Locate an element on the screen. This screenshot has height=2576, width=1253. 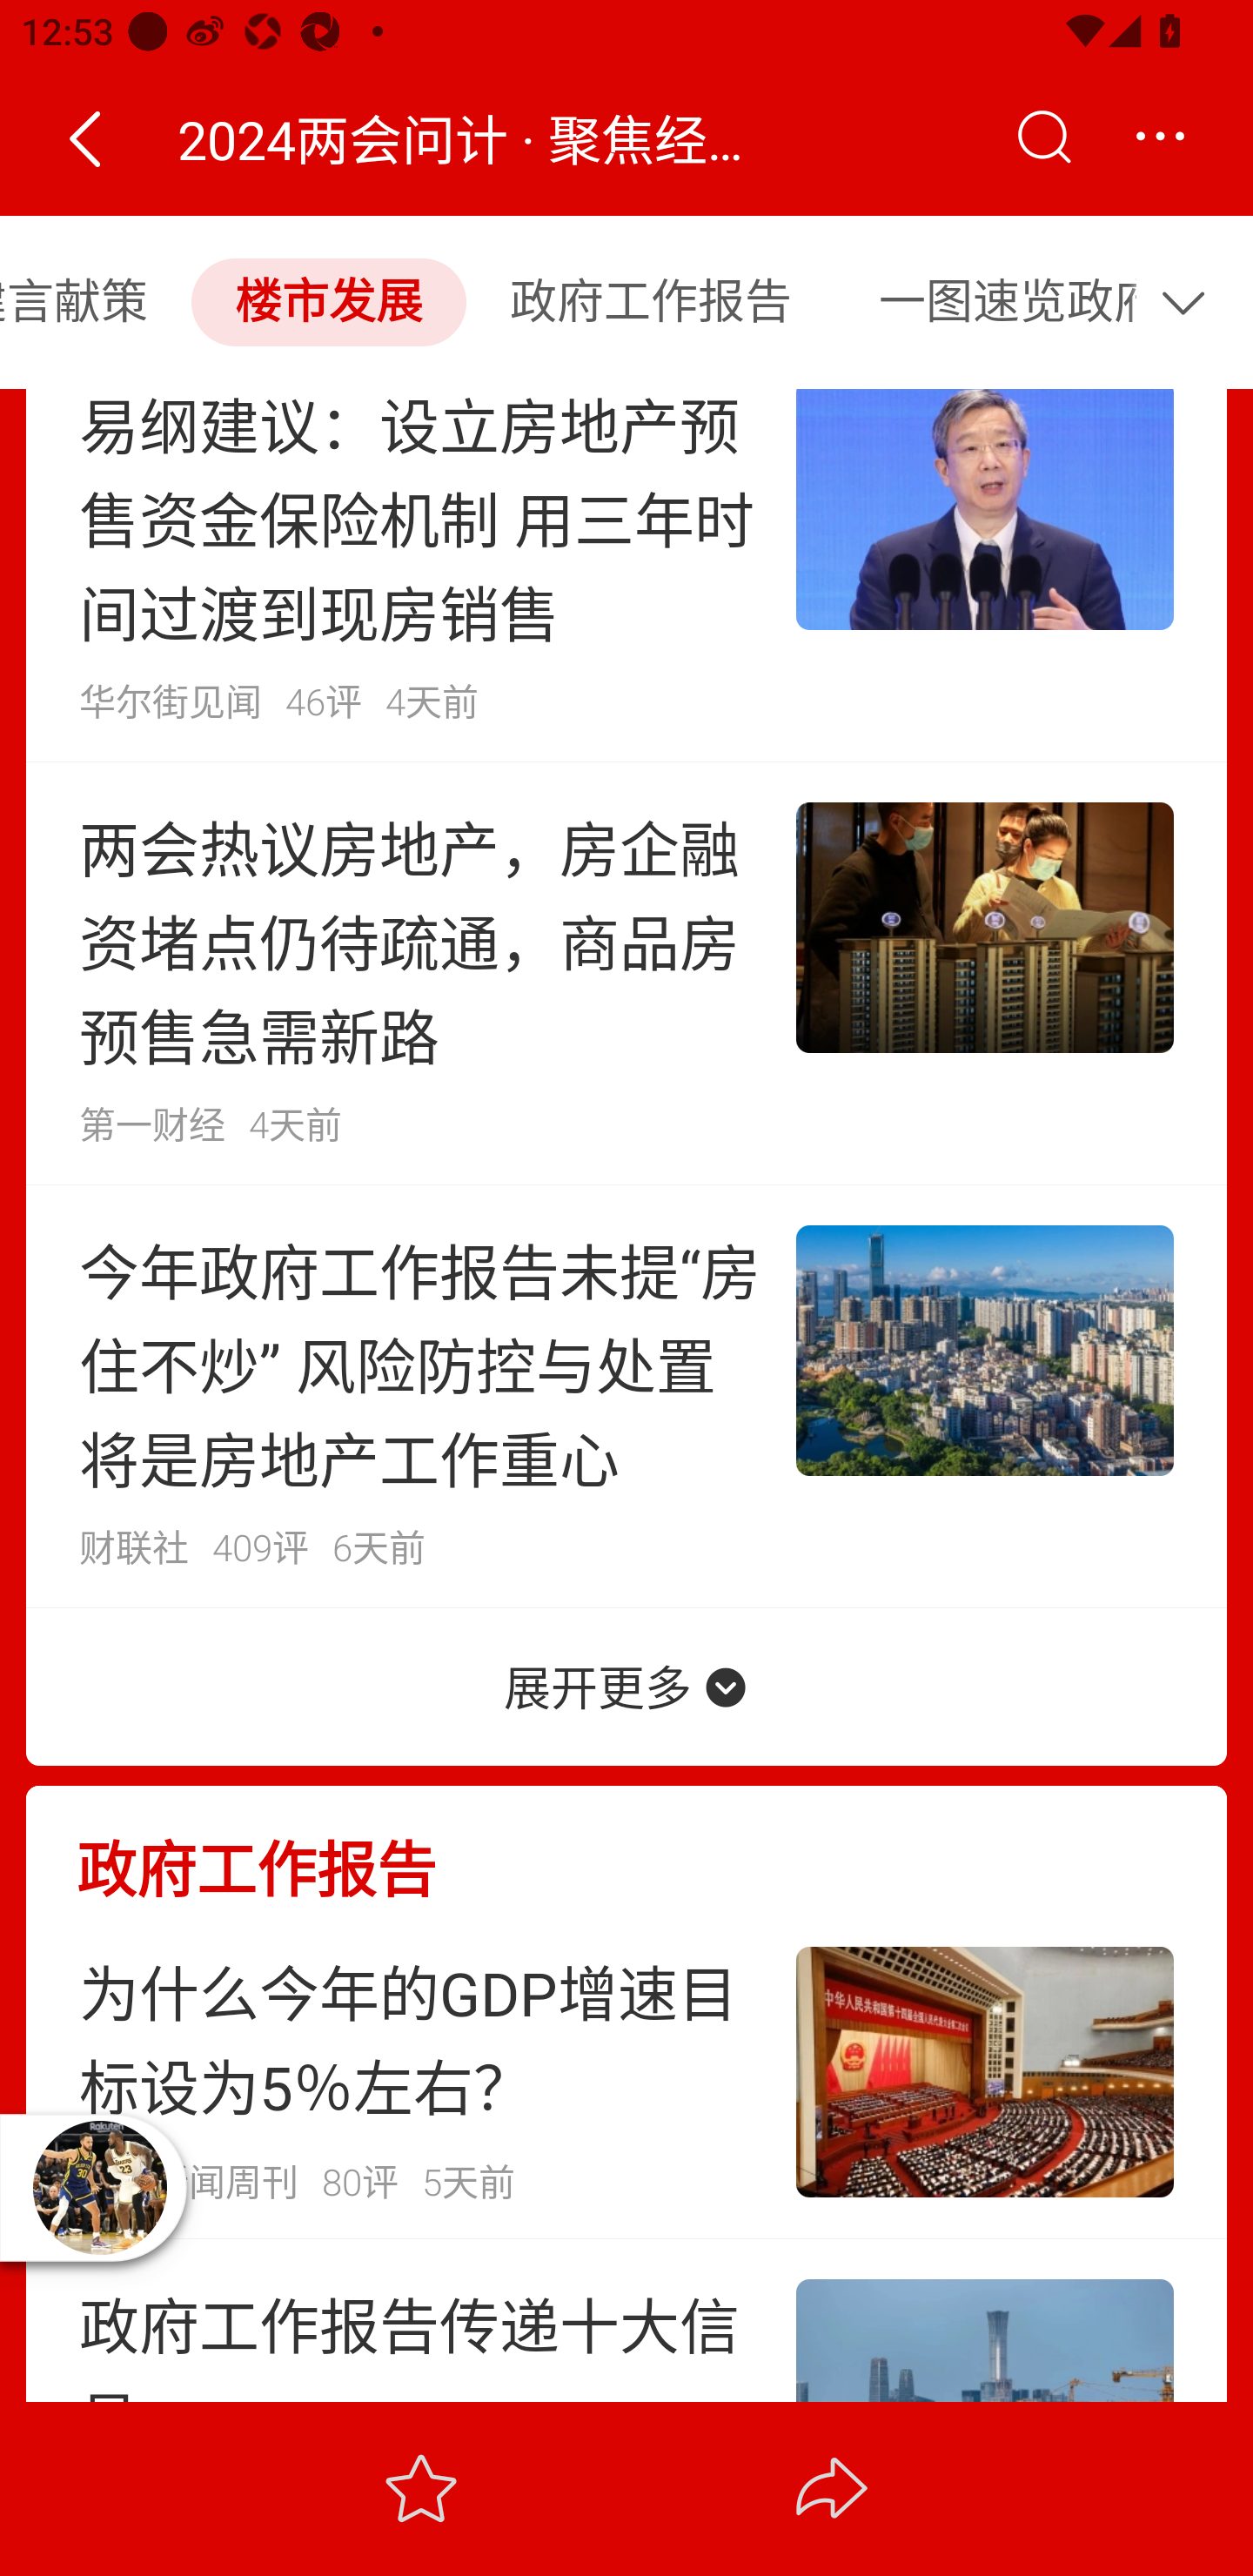
展开更多  is located at coordinates (626, 1686).